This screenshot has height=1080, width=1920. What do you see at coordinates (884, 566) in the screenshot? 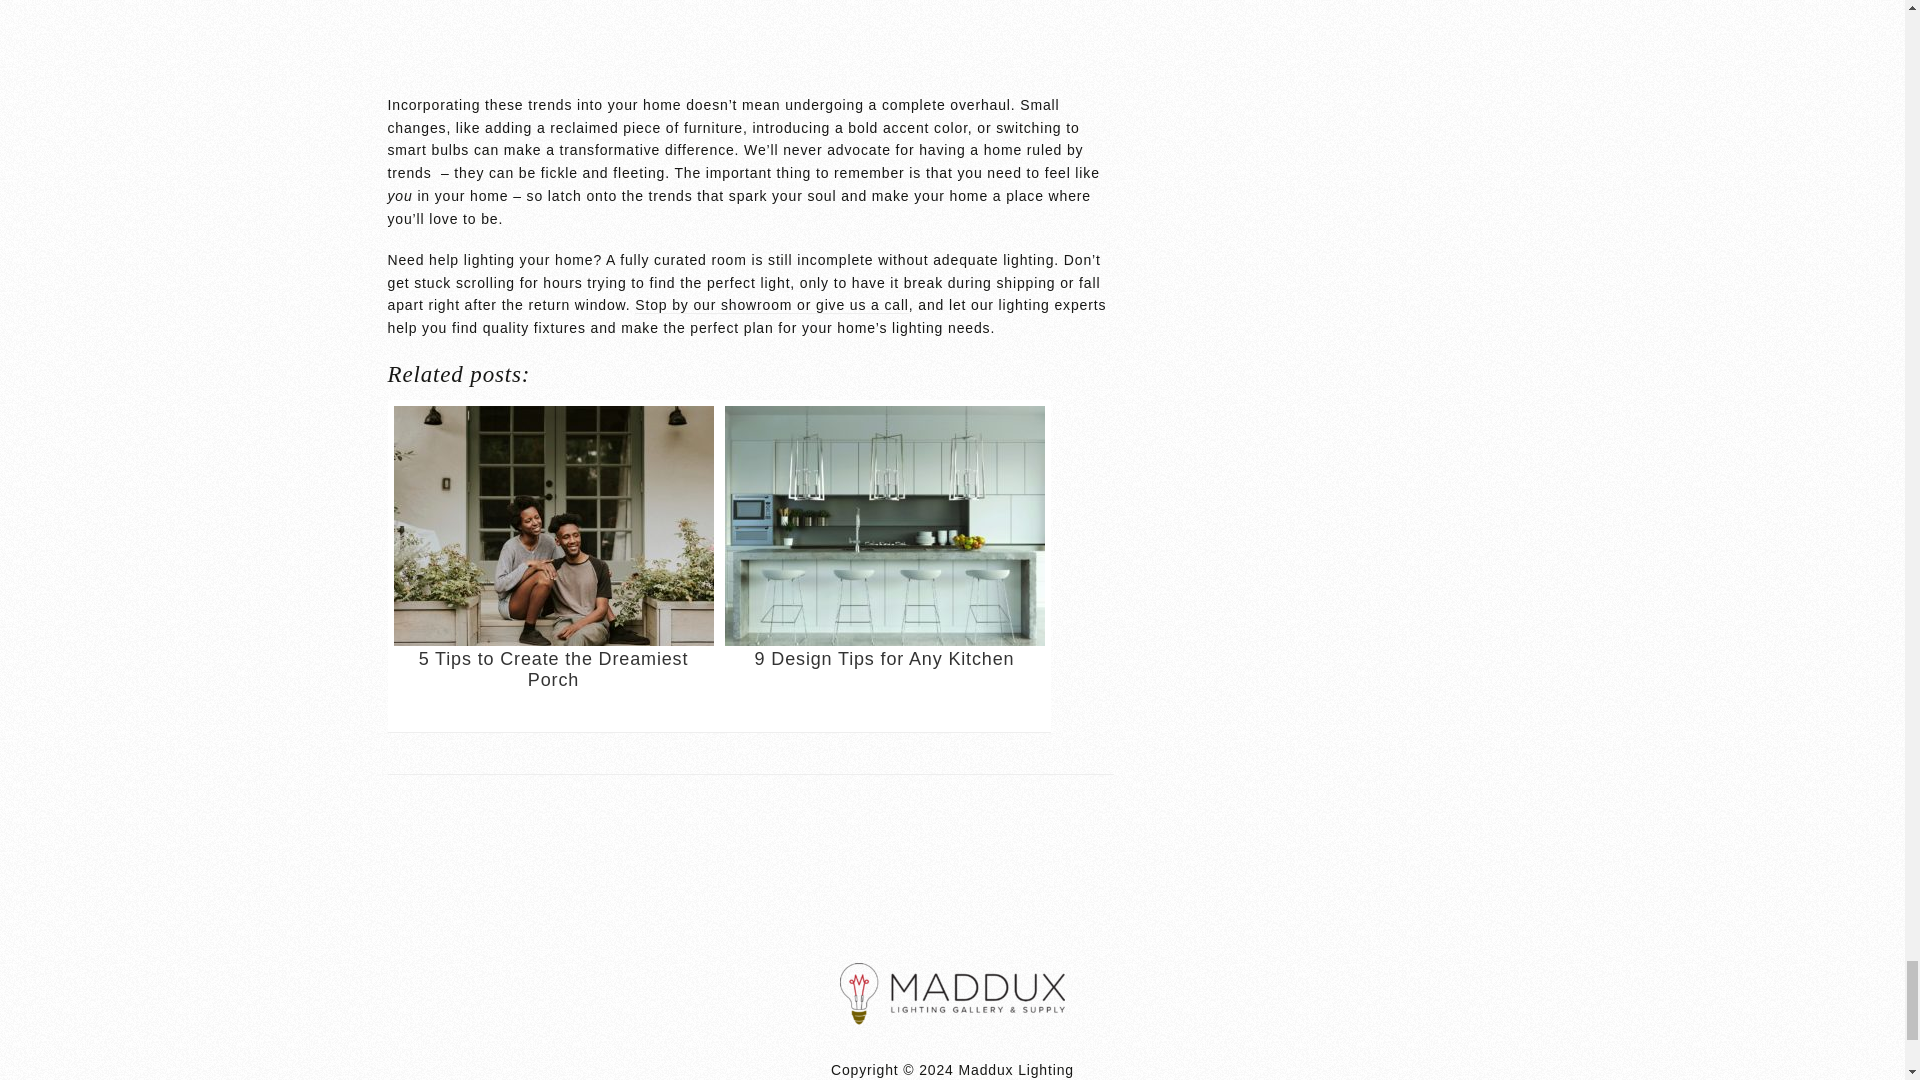
I see `9 Design Tips for Any Kitchen` at bounding box center [884, 566].